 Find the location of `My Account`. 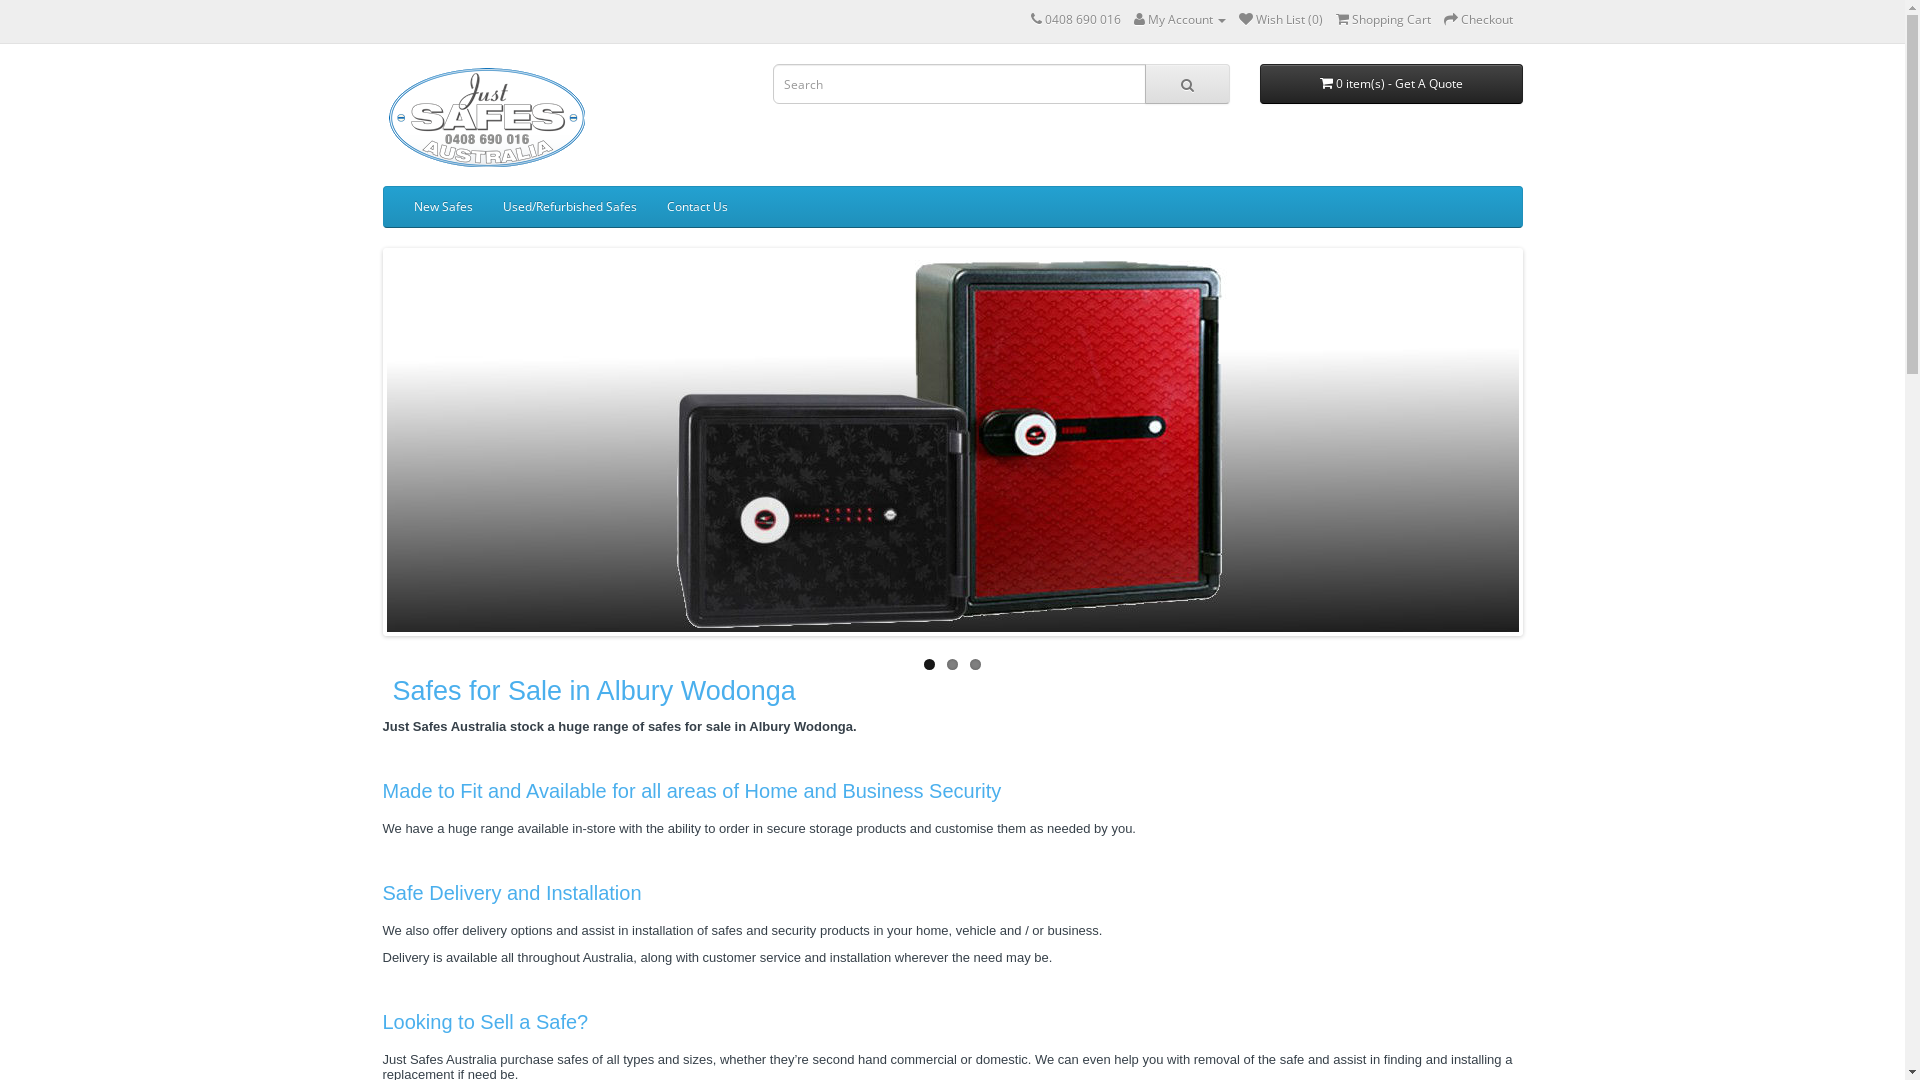

My Account is located at coordinates (1180, 20).